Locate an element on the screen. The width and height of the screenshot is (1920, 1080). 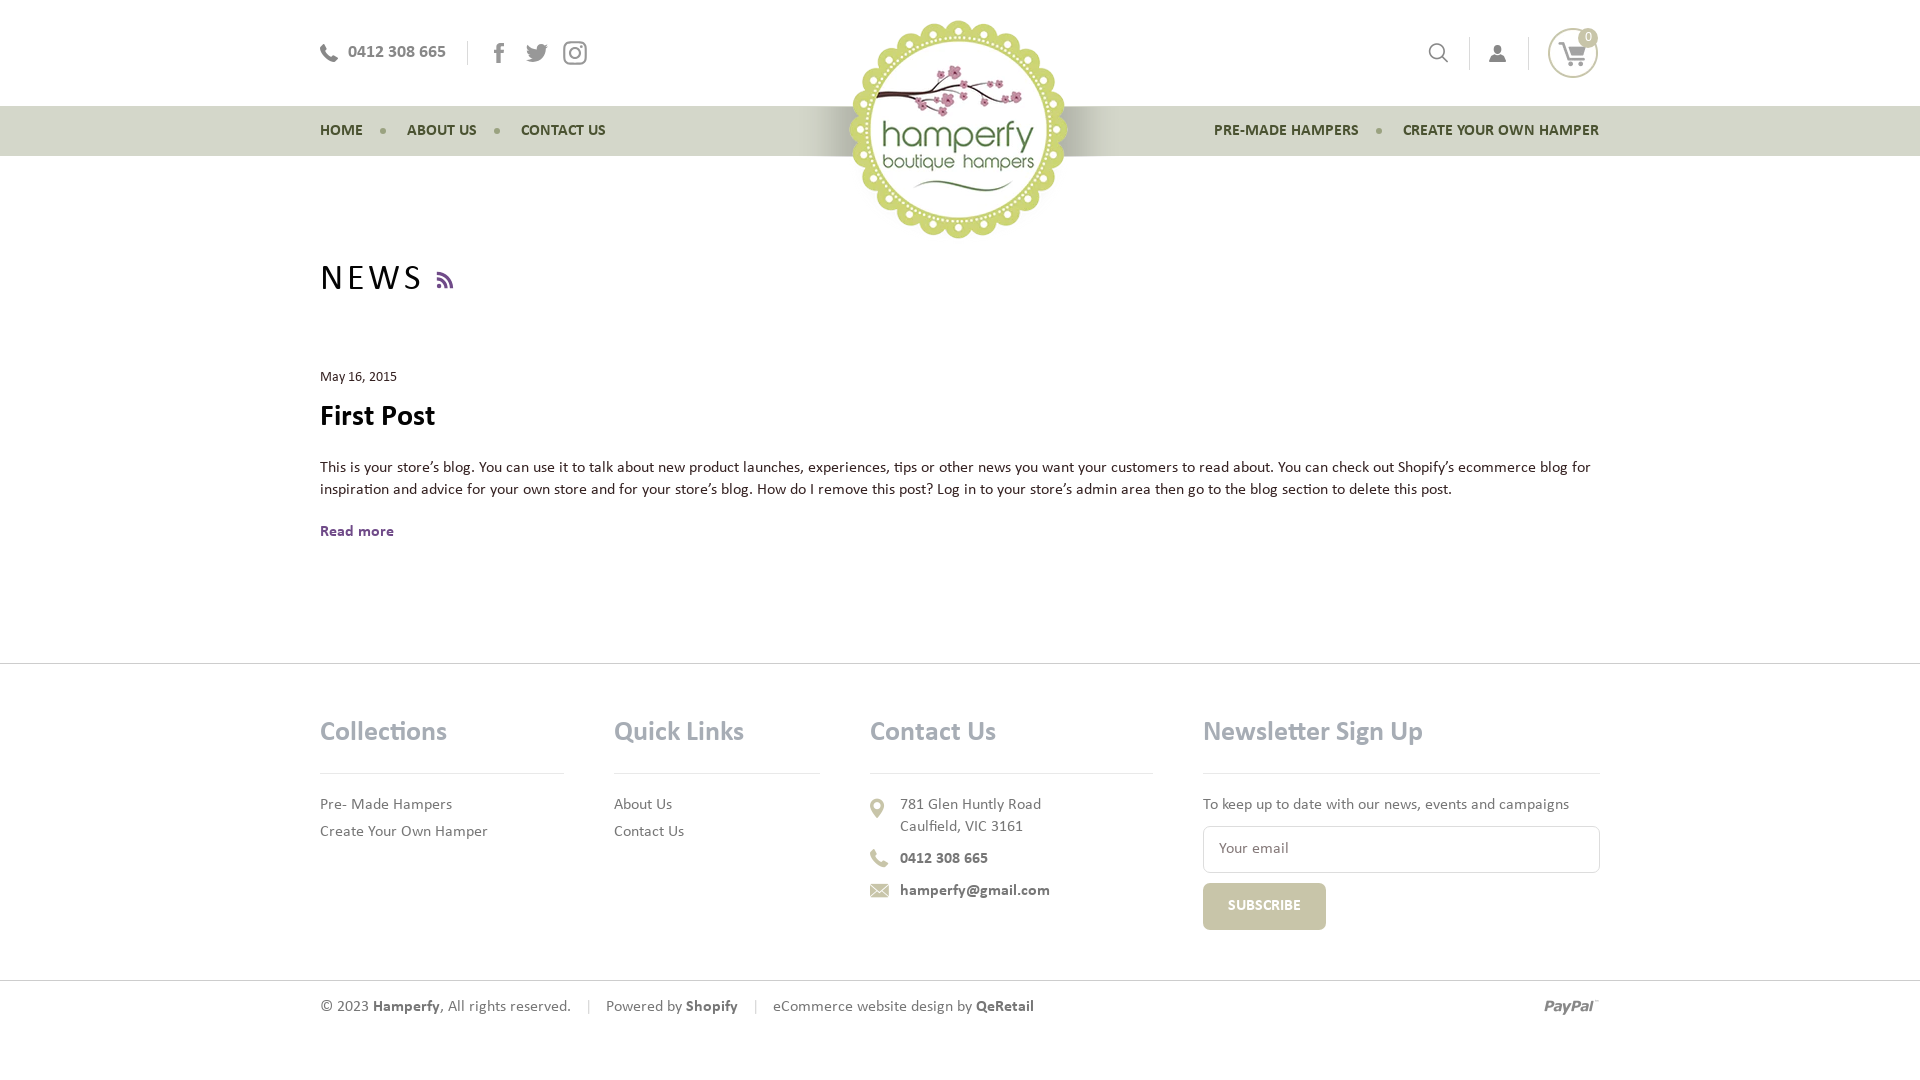
RSS is located at coordinates (445, 280).